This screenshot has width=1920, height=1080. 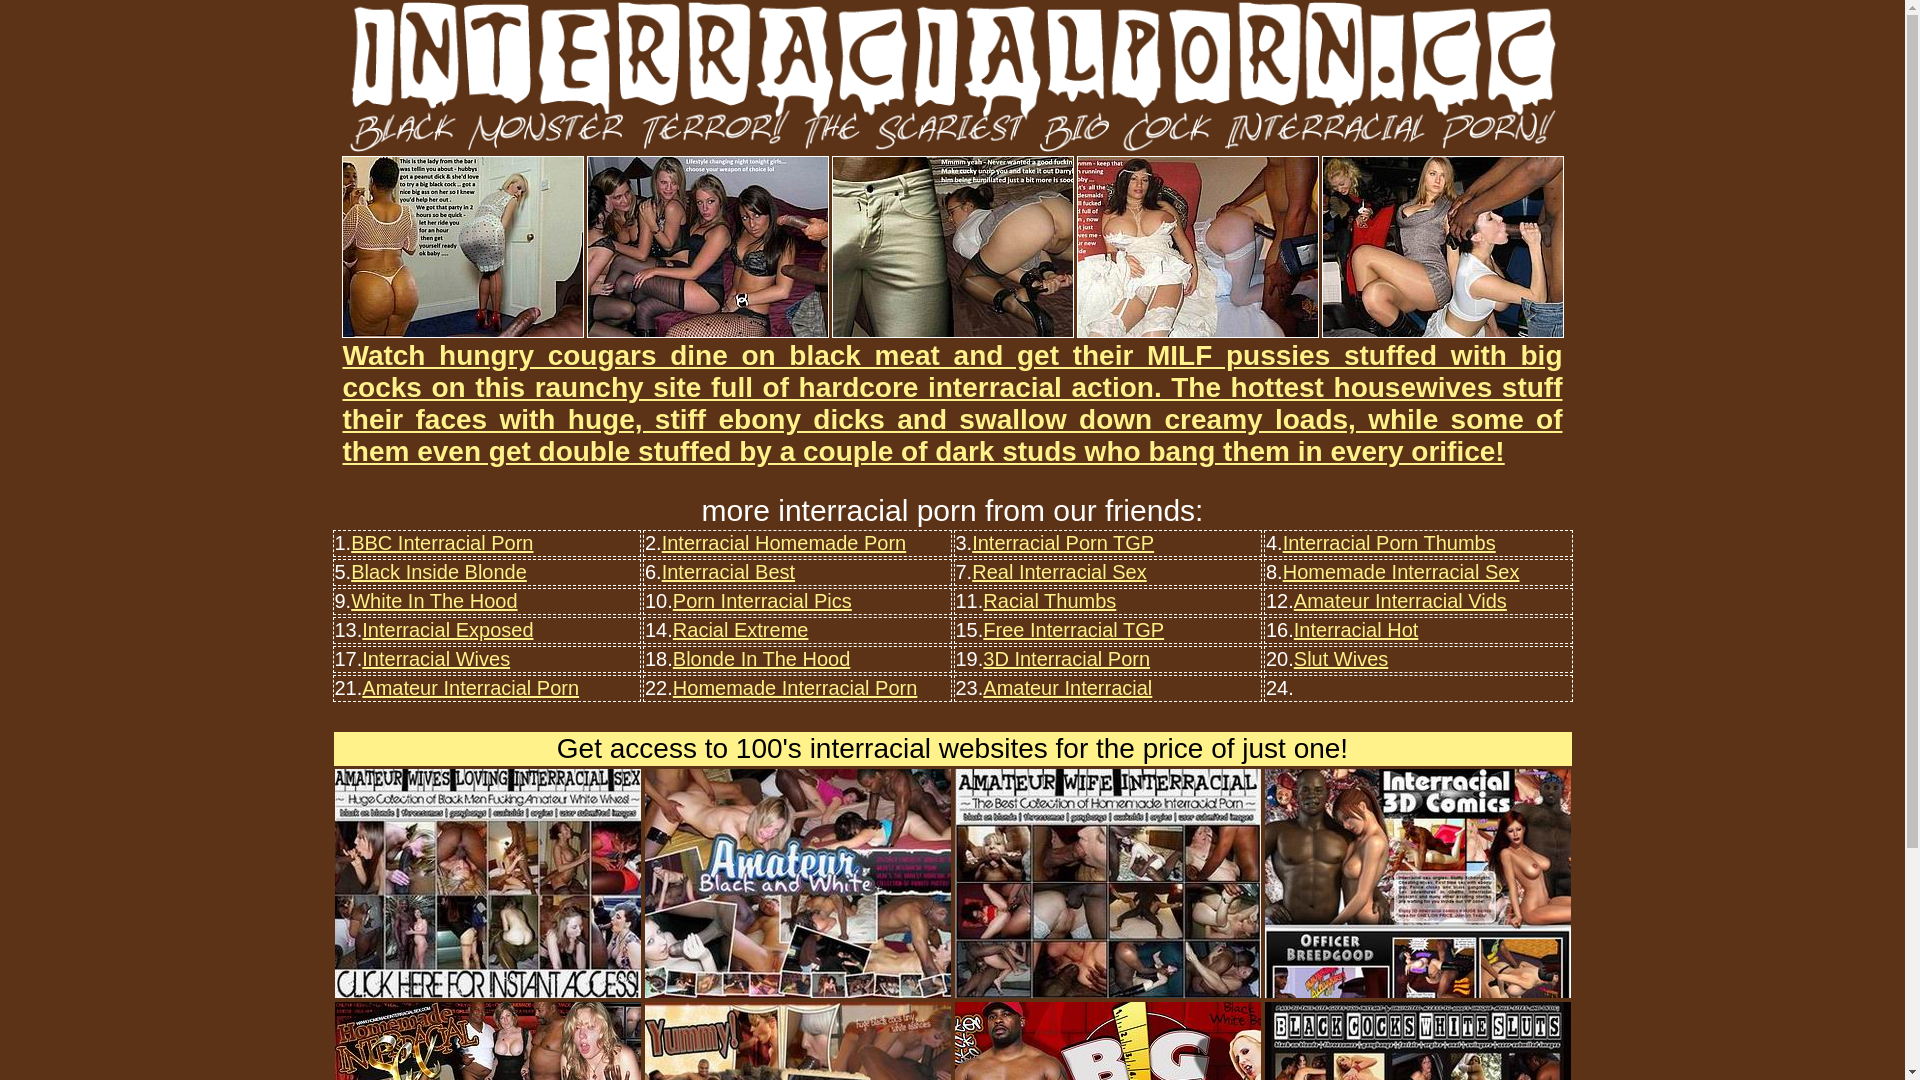 I want to click on Amateur Interracial, so click(x=1068, y=688).